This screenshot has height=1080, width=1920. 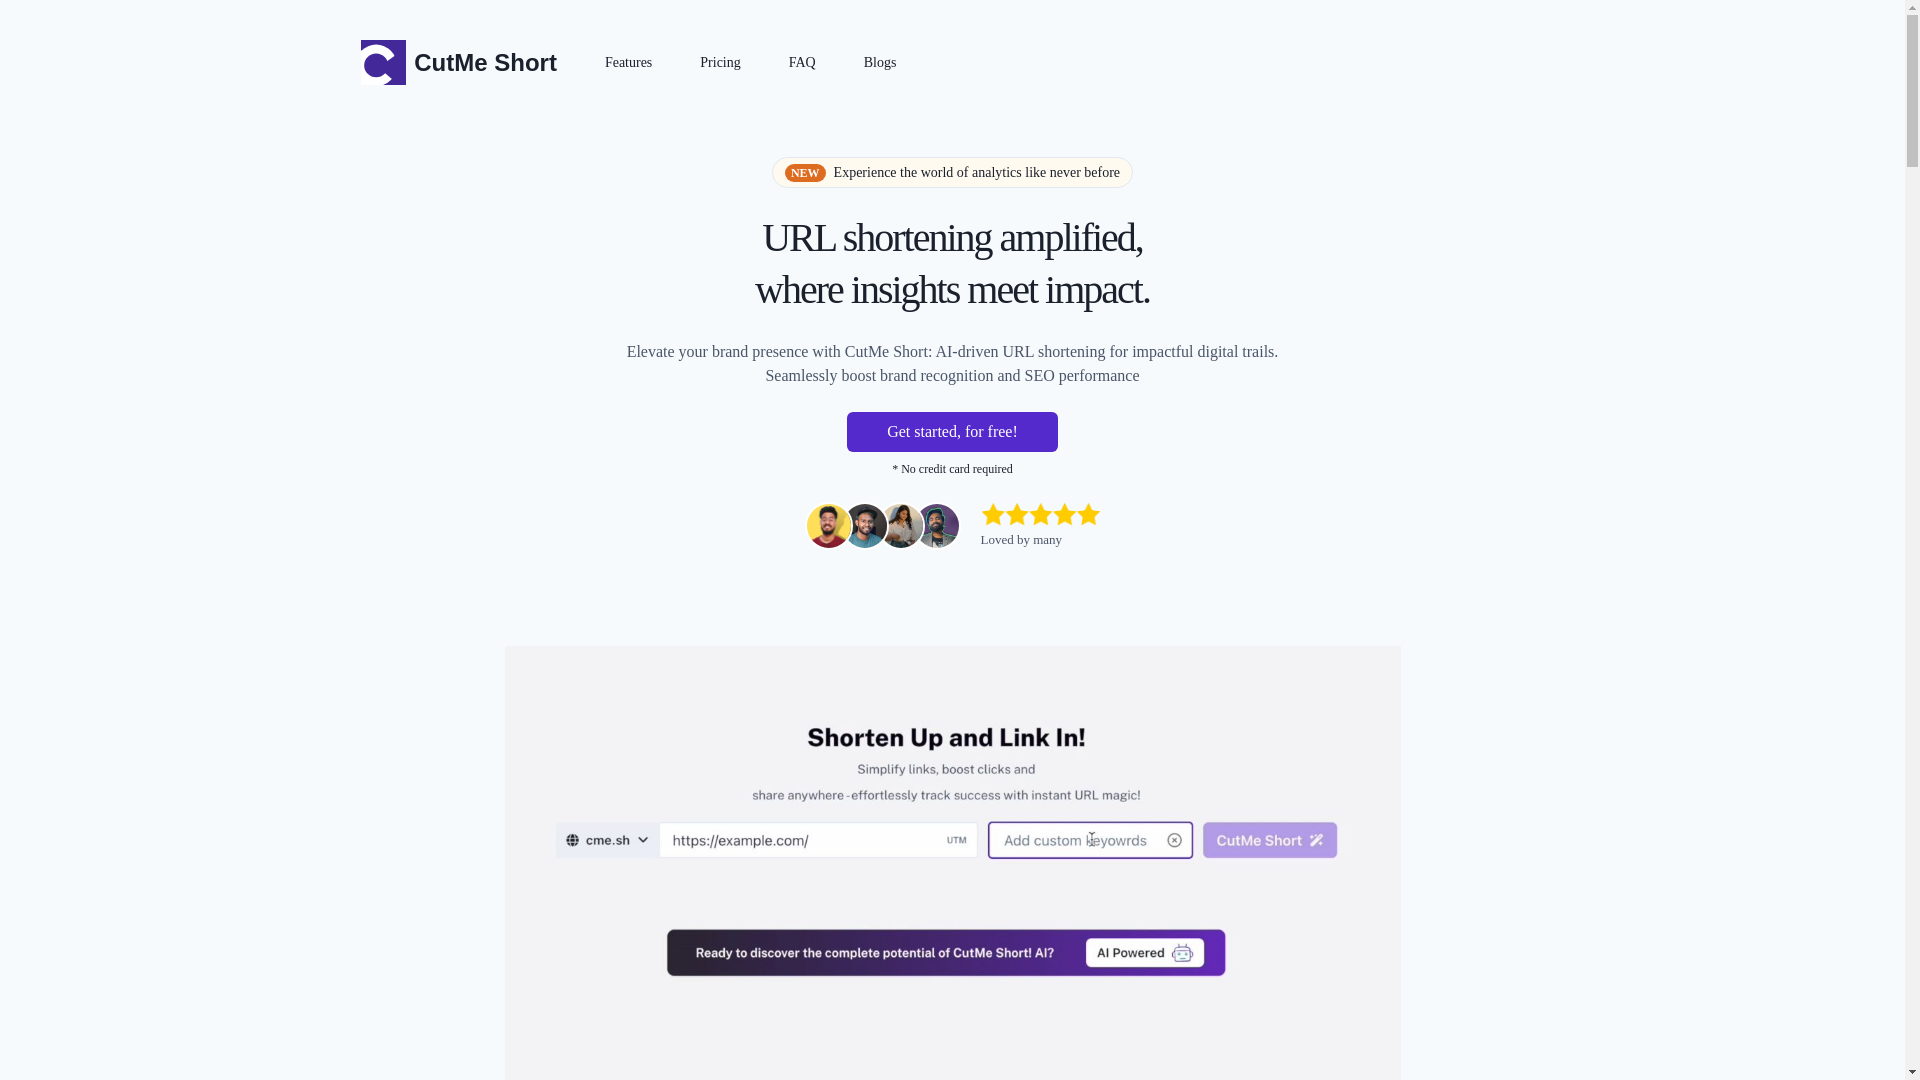 What do you see at coordinates (802, 62) in the screenshot?
I see `FAQ` at bounding box center [802, 62].